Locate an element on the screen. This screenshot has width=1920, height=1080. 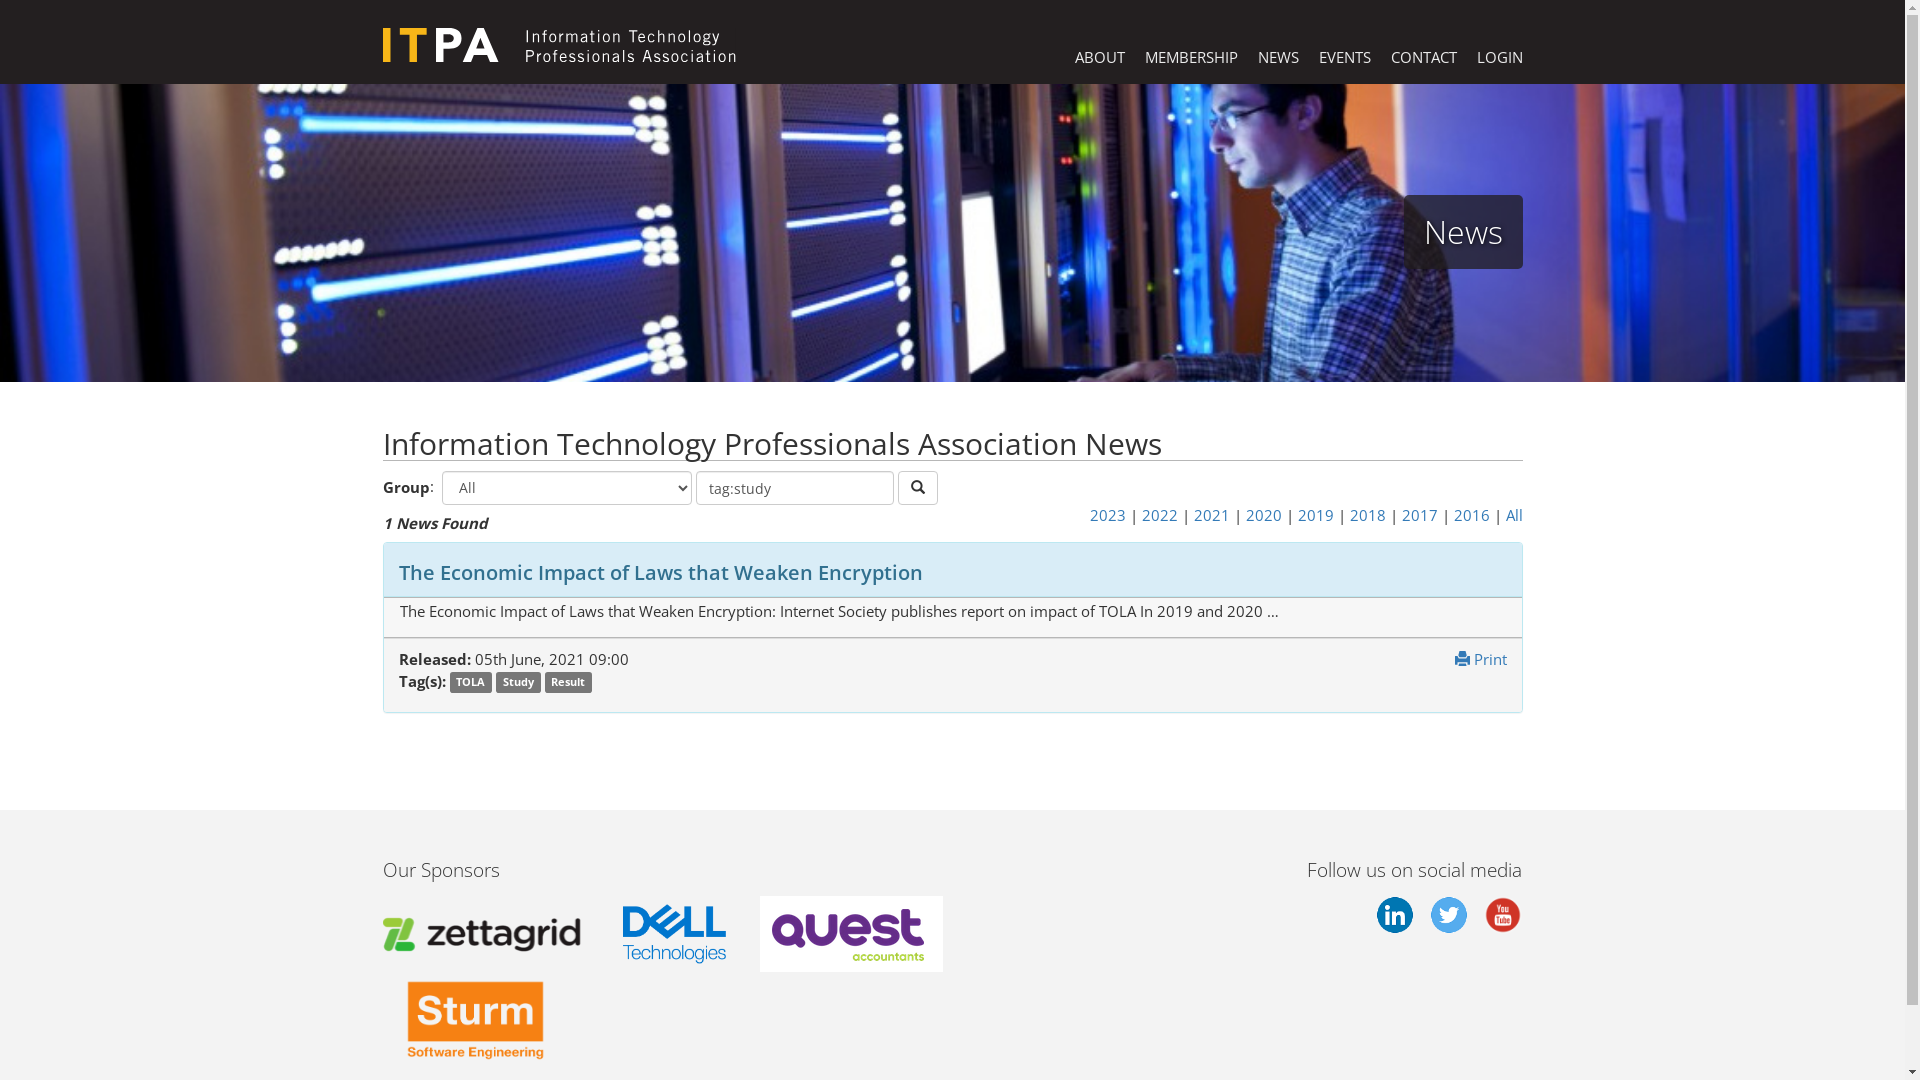
Print is located at coordinates (1480, 659).